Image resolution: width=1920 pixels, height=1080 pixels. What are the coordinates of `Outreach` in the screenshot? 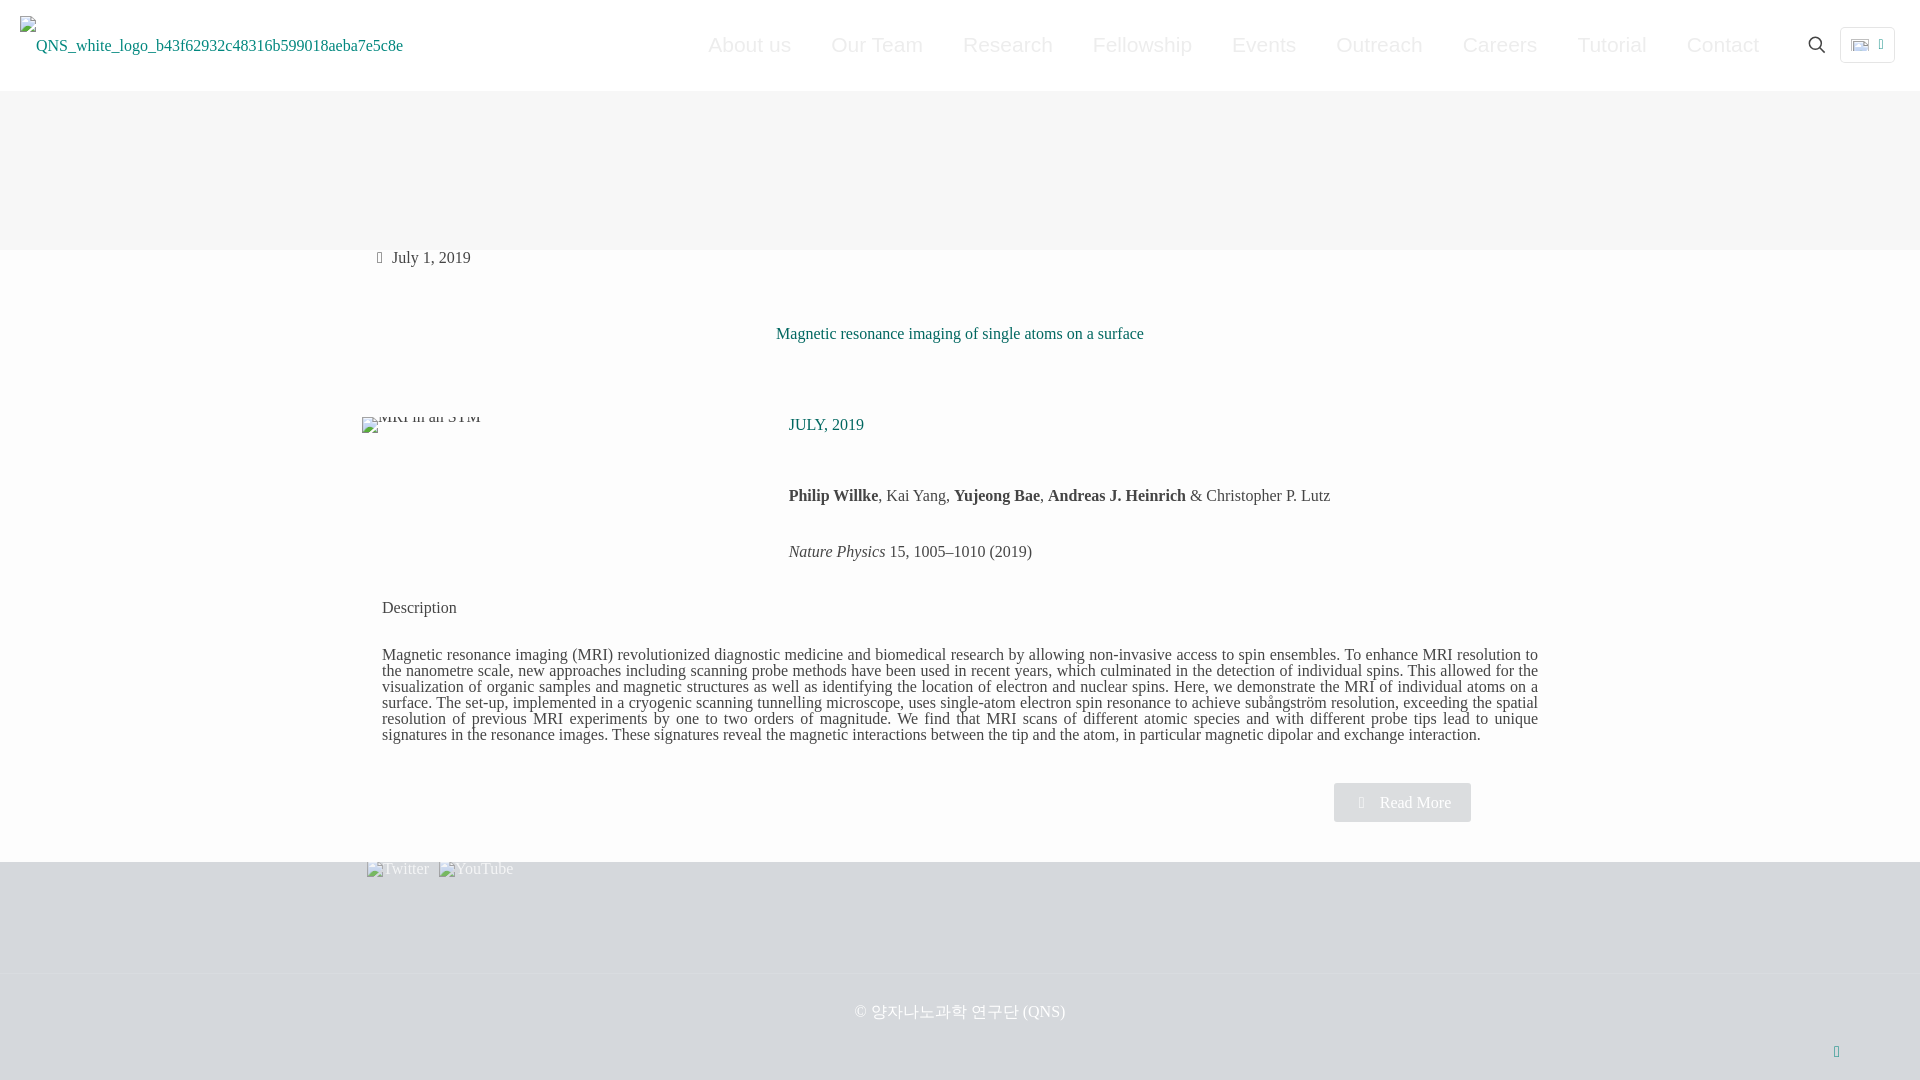 It's located at (1378, 44).